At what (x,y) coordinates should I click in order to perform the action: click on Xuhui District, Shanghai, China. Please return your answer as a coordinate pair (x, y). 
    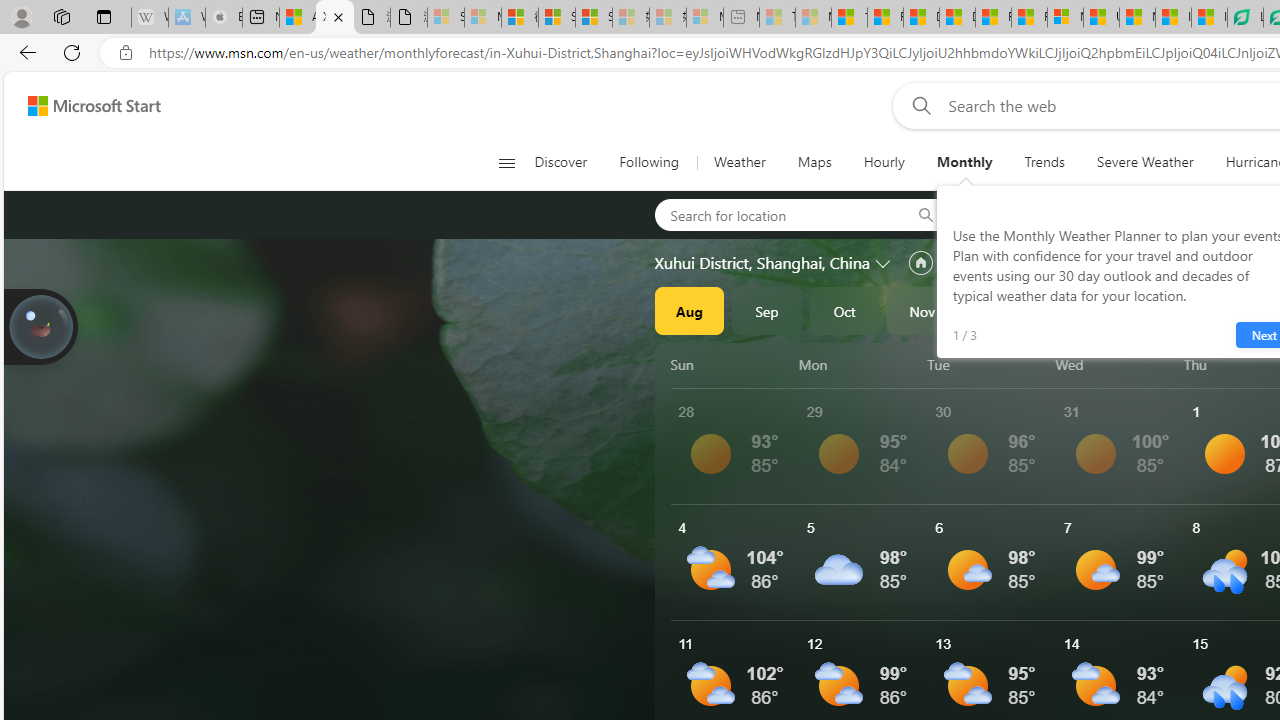
    Looking at the image, I should click on (762, 263).